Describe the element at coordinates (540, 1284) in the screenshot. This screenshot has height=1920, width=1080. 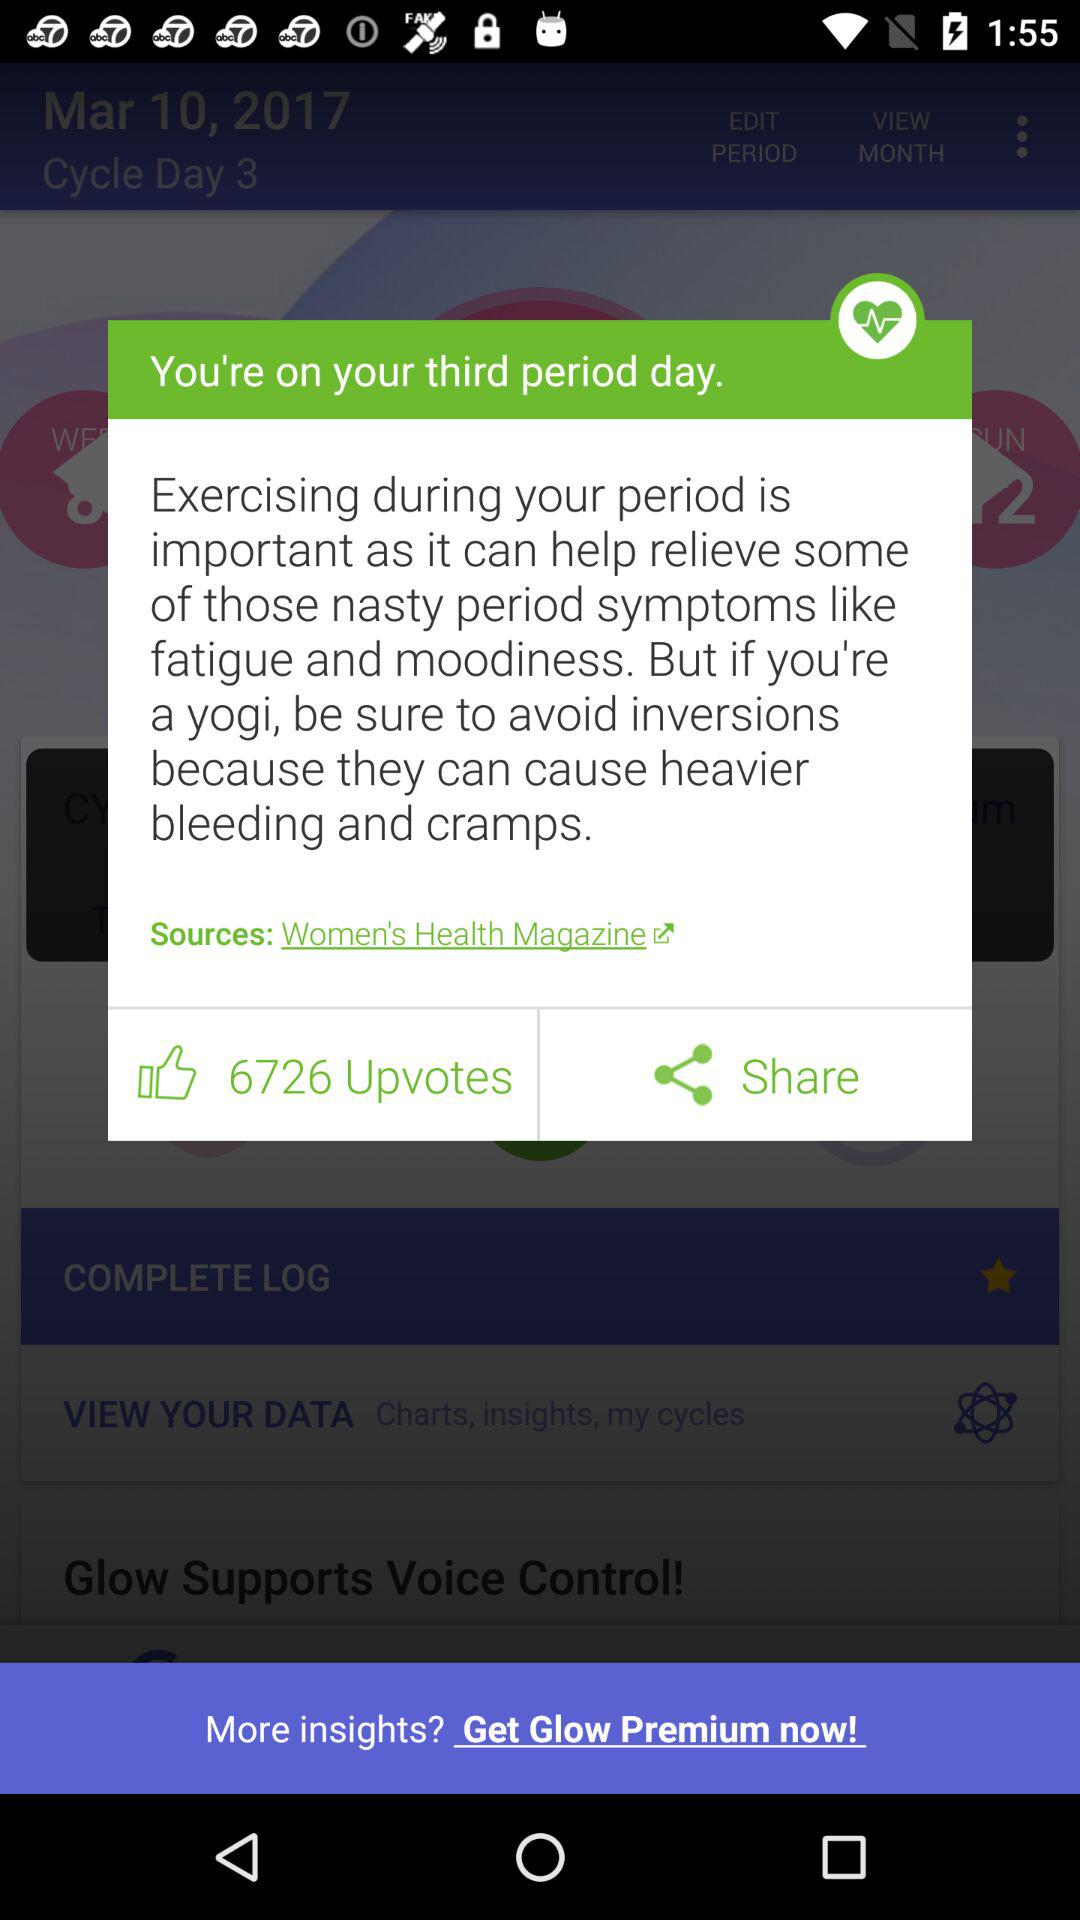
I see `click the item above more insights get item` at that location.